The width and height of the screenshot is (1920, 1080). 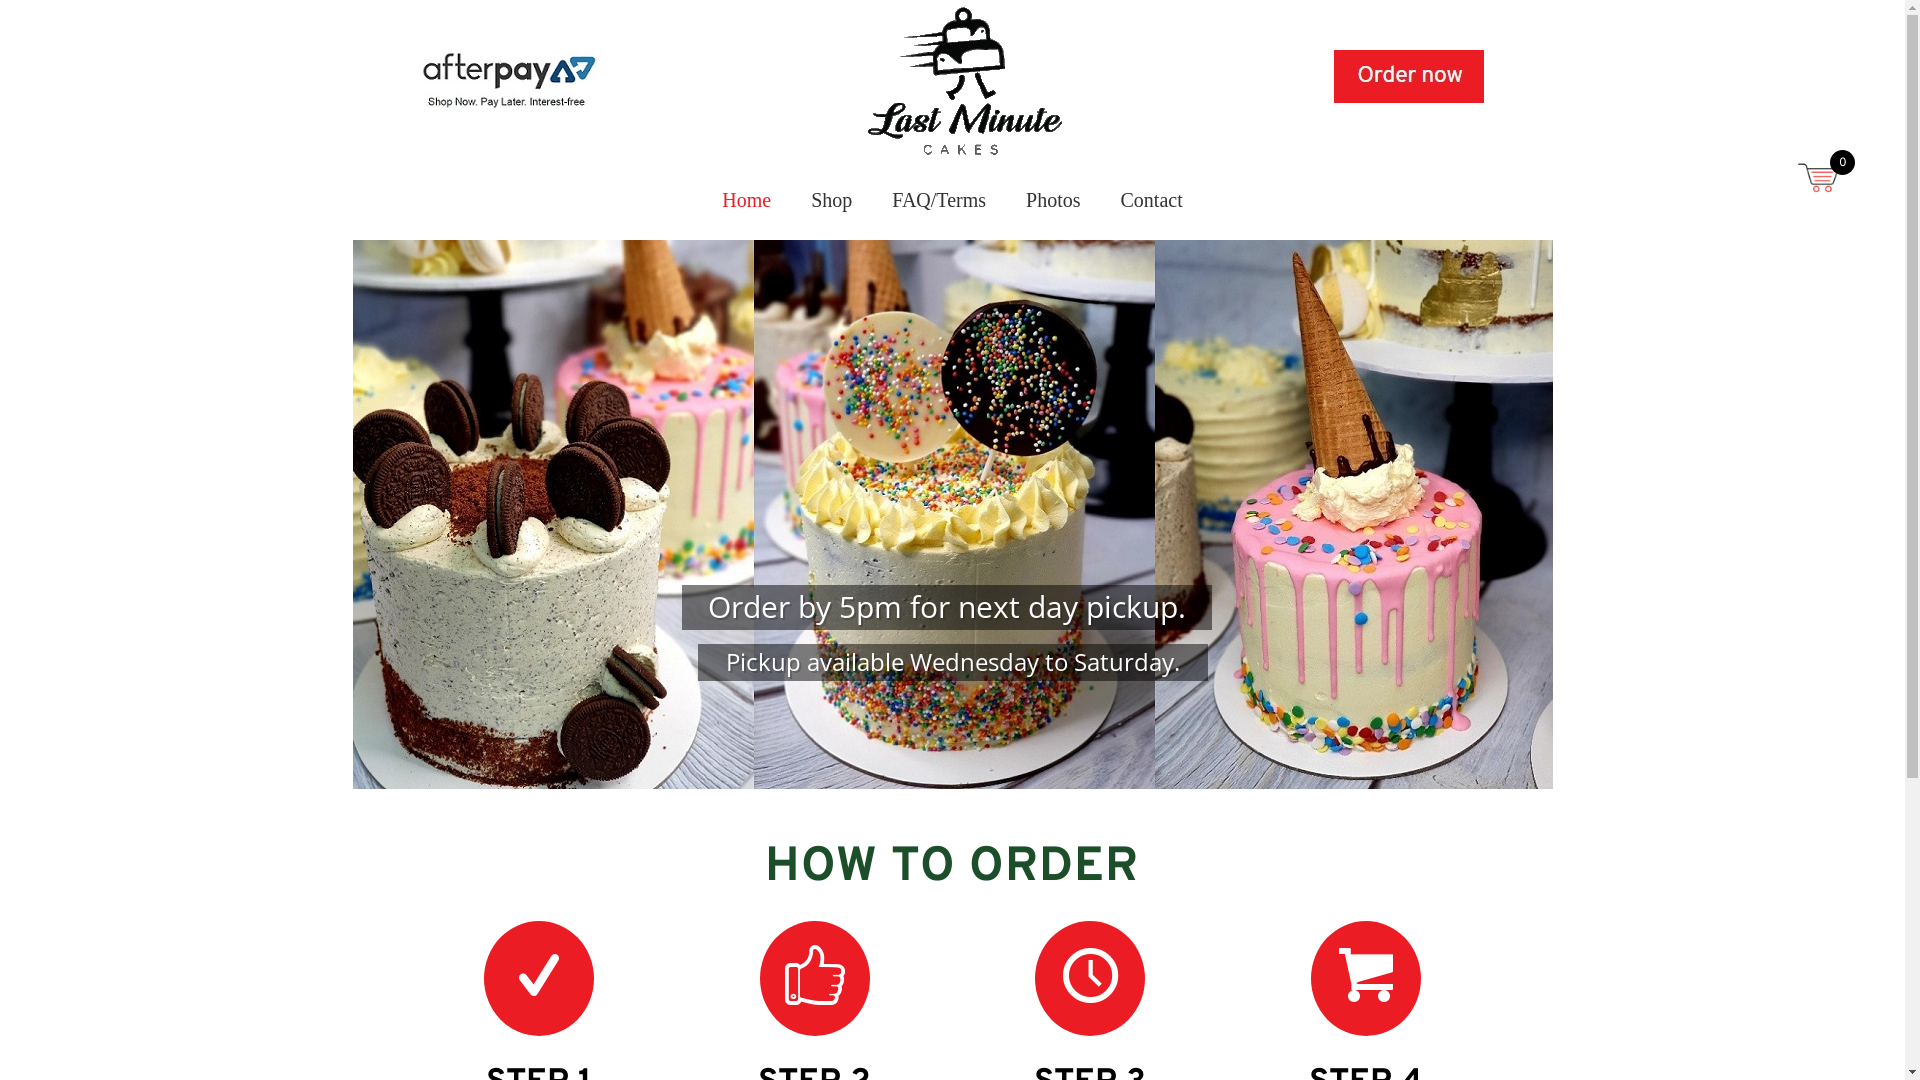 I want to click on Contact, so click(x=1152, y=200).